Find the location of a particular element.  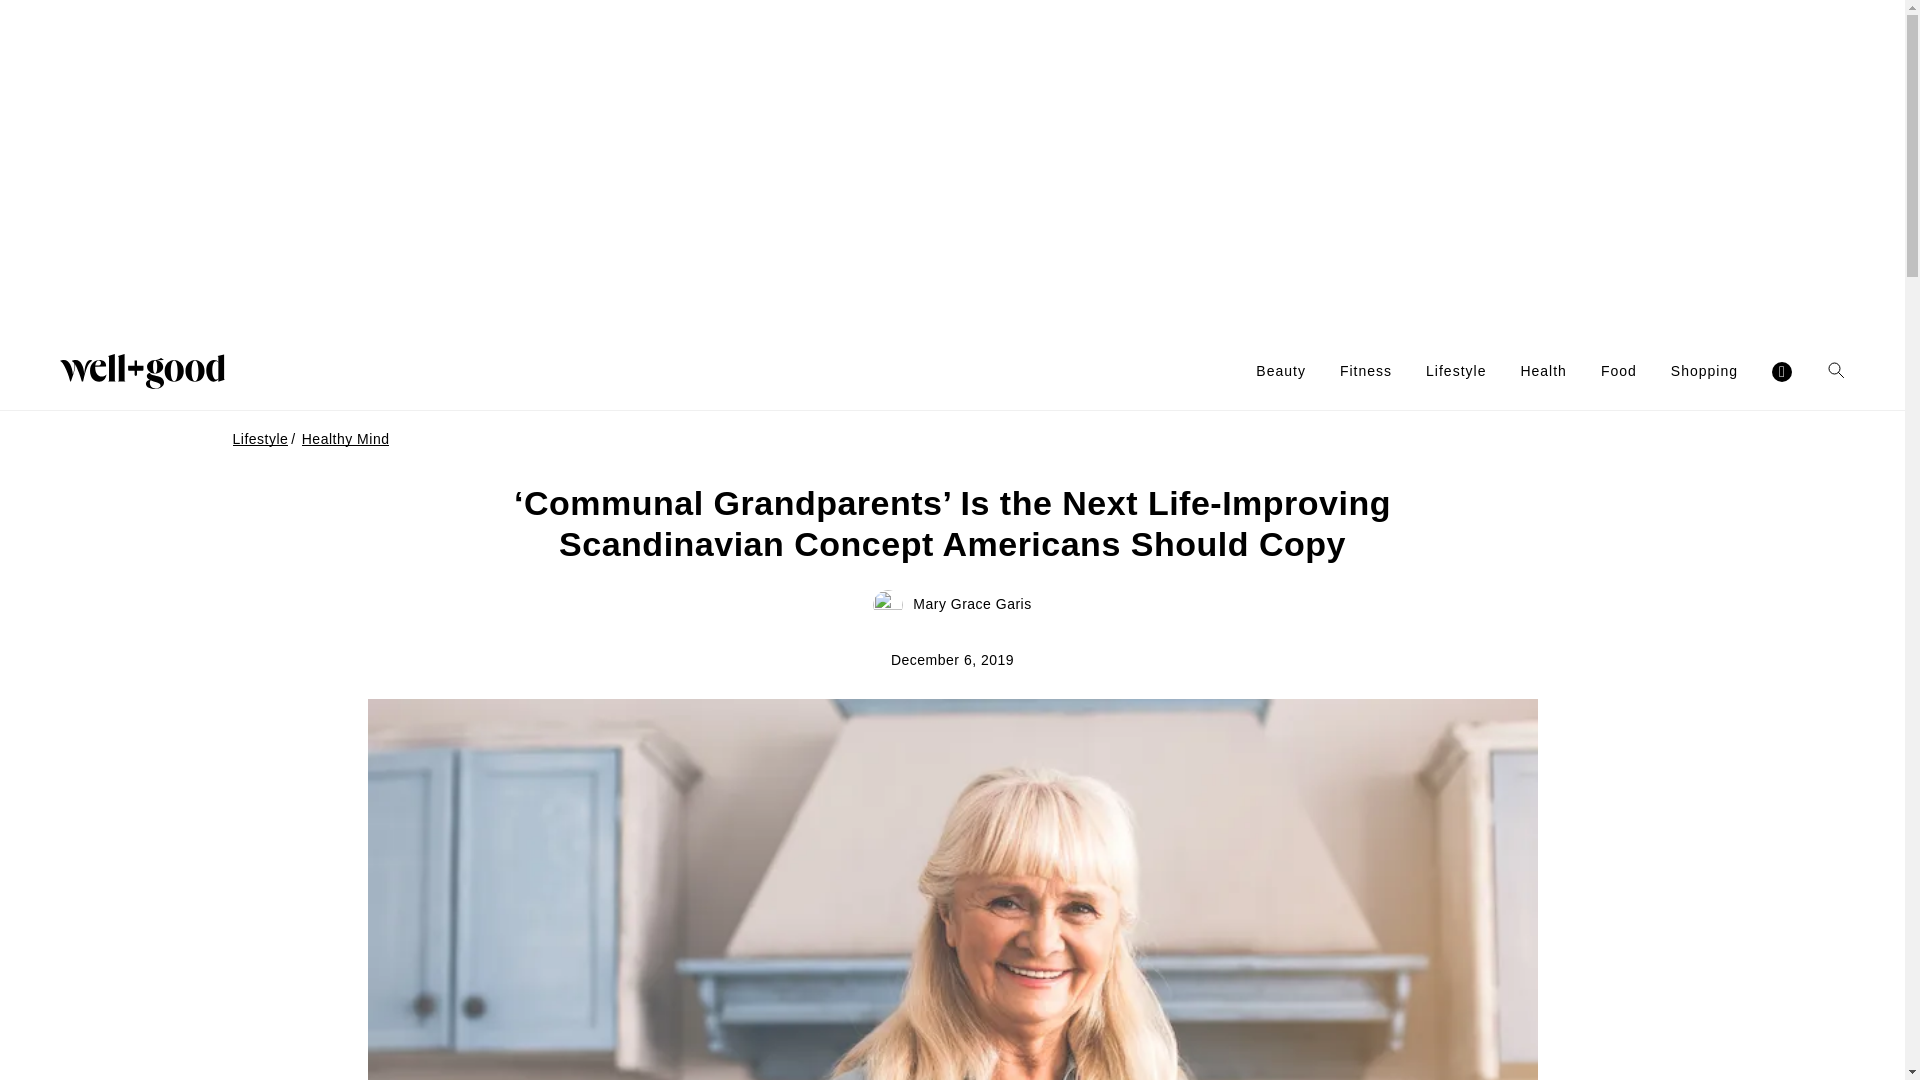

Health is located at coordinates (1543, 371).